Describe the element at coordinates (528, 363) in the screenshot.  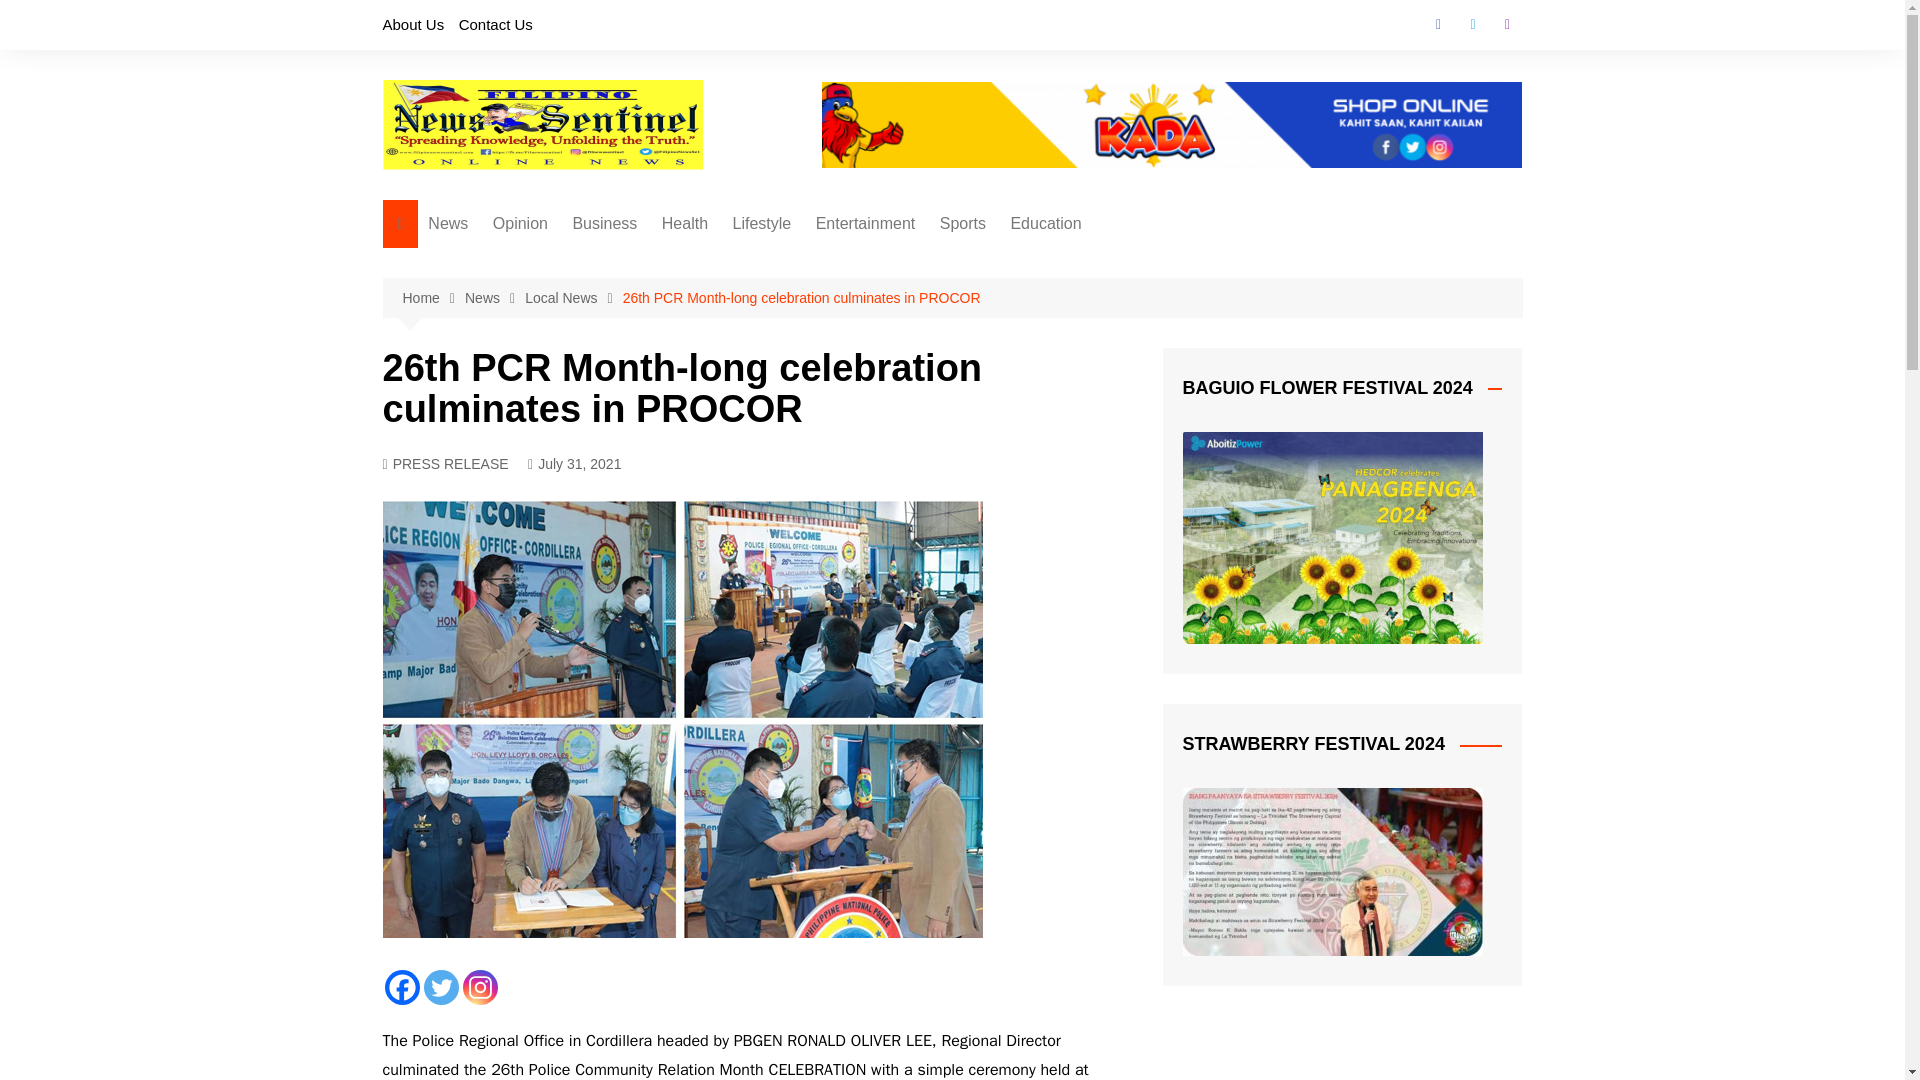
I see `Region 1` at that location.